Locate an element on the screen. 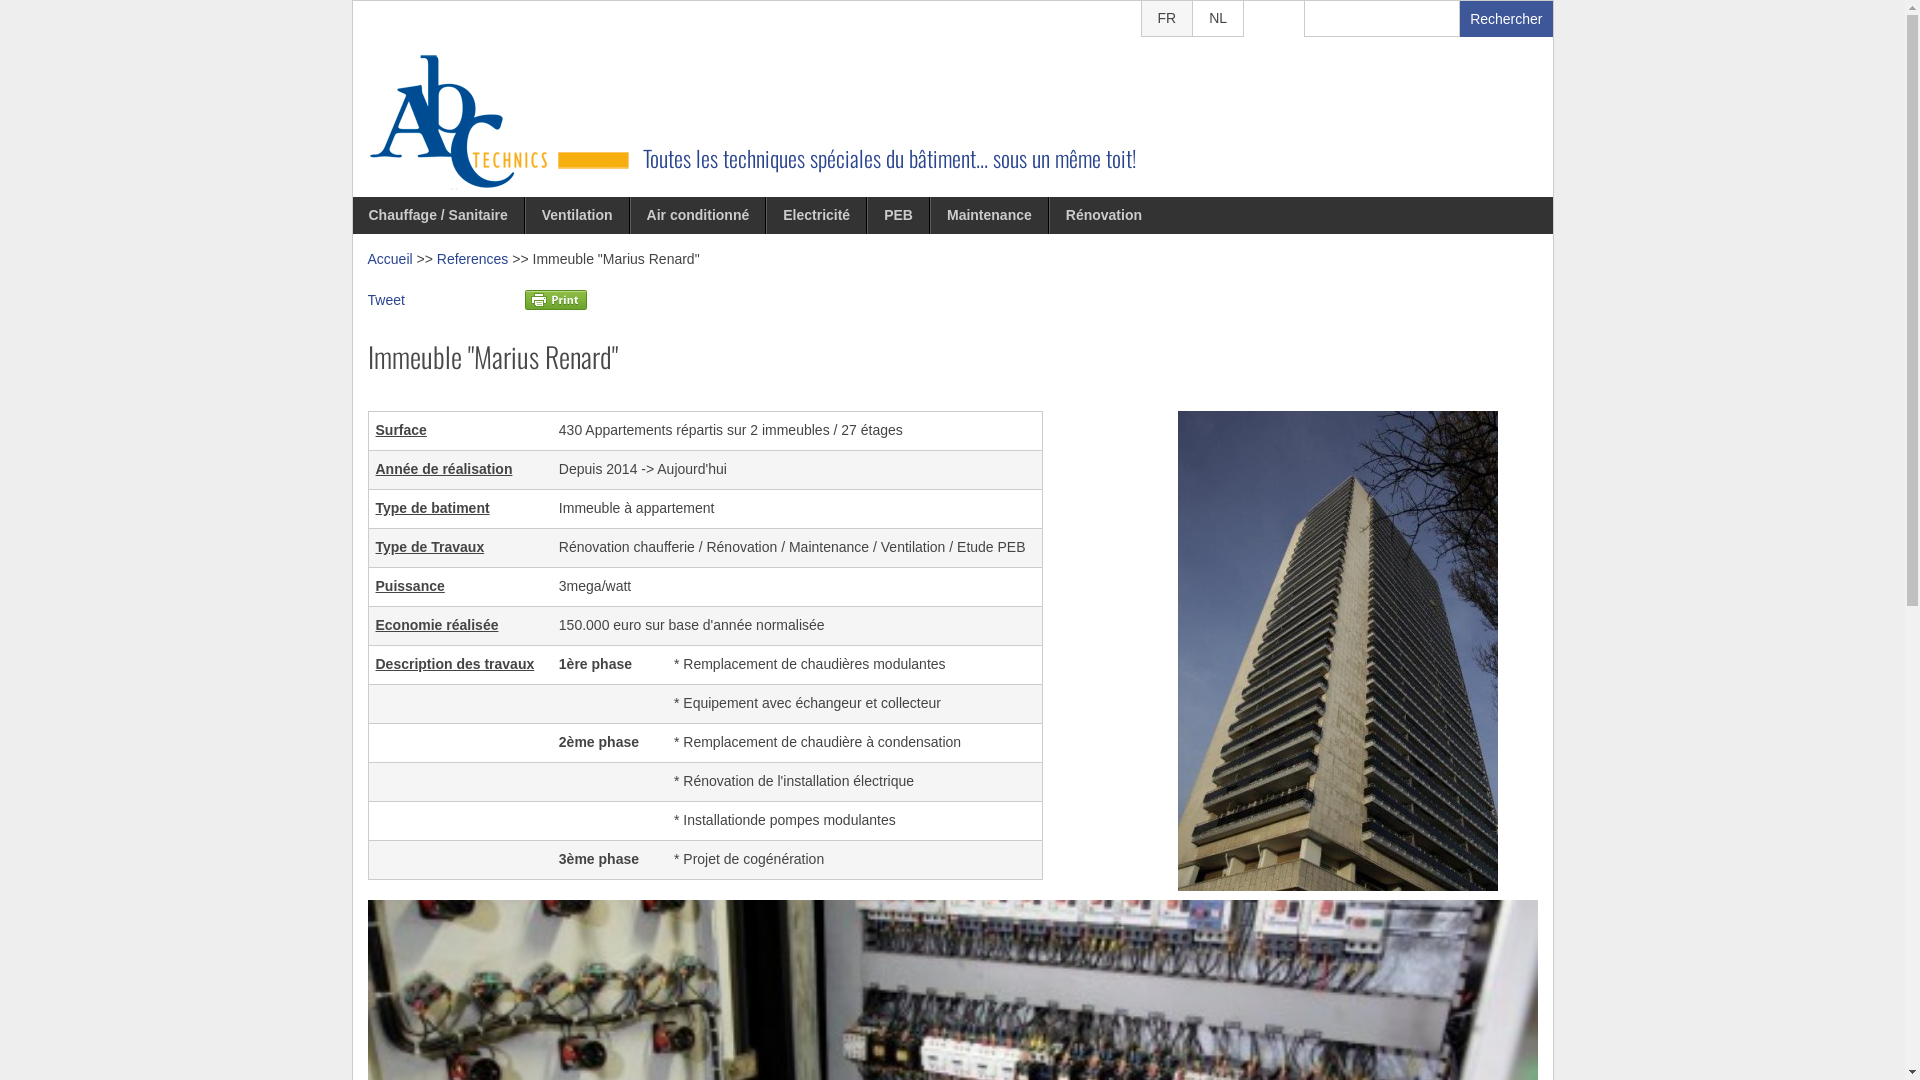 This screenshot has width=1920, height=1080. Chauffage / Sanitaire is located at coordinates (438, 216).